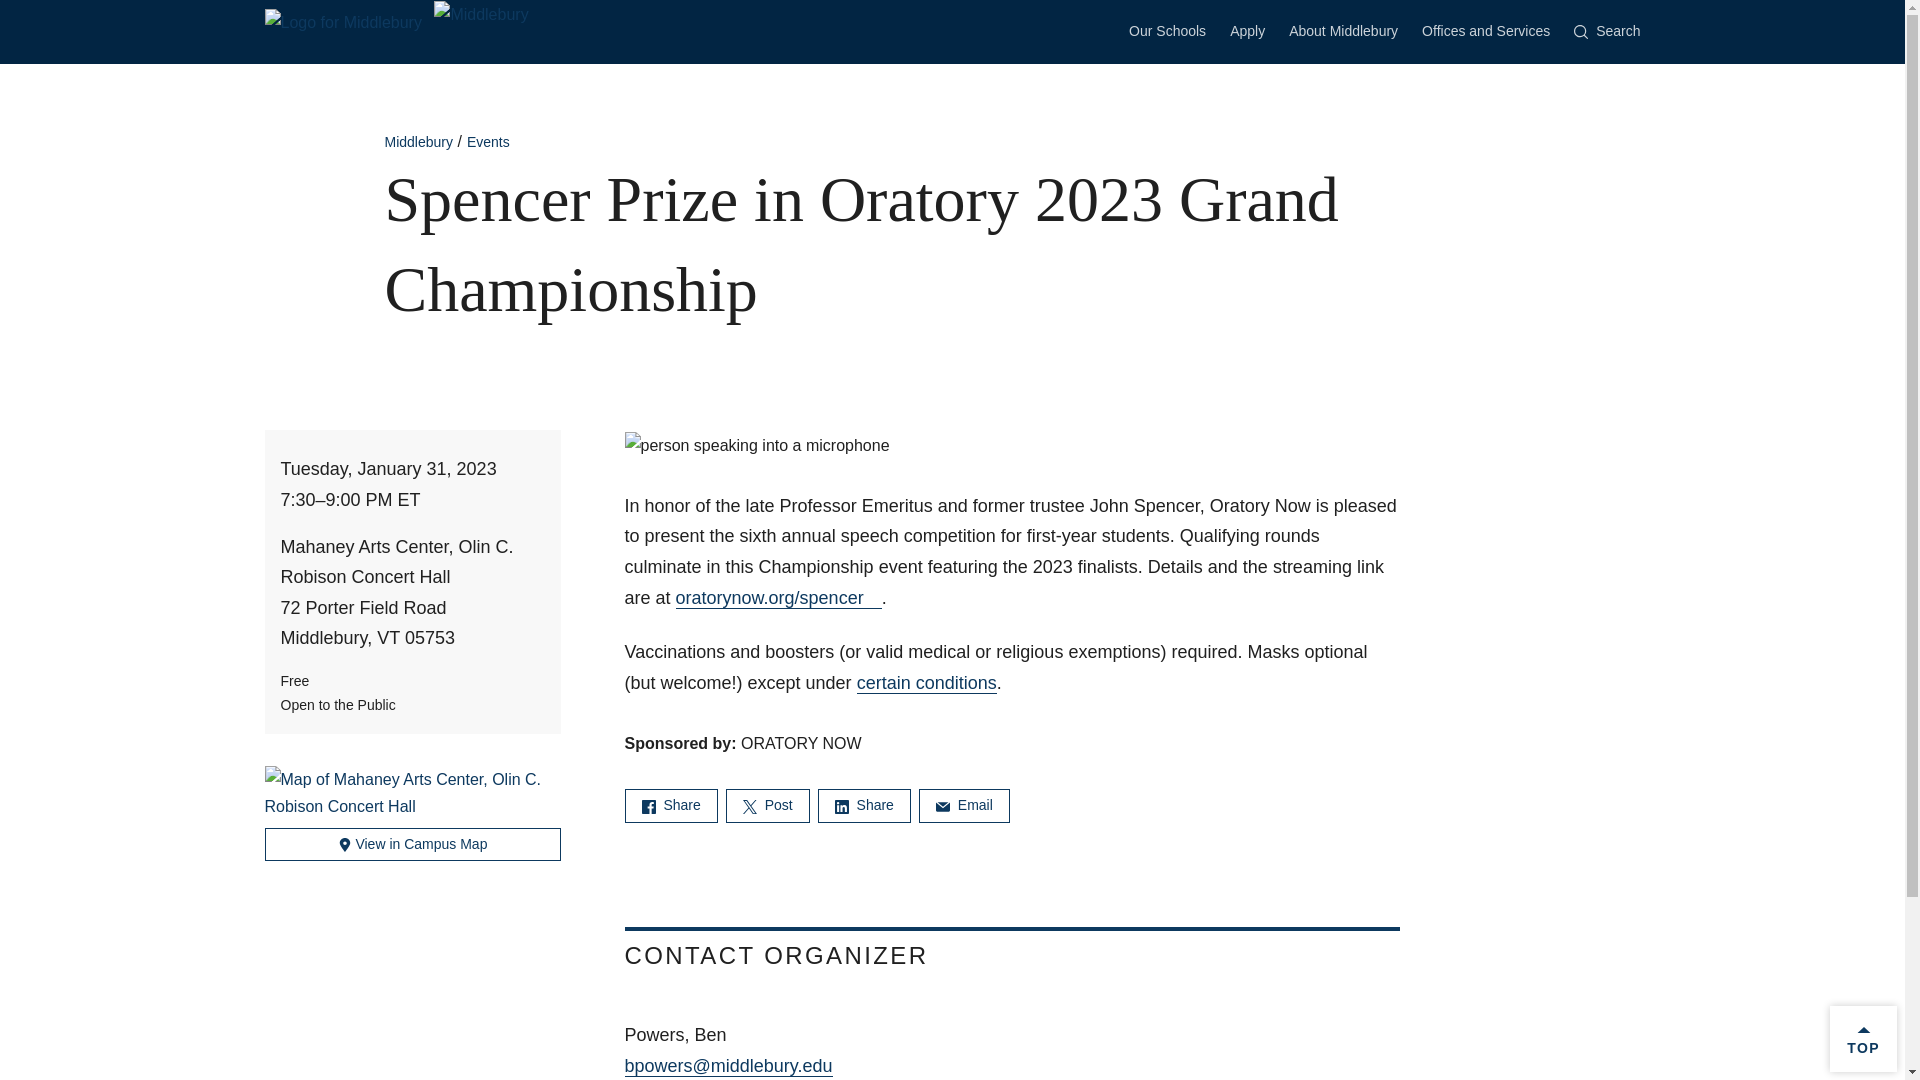 This screenshot has width=1920, height=1080. I want to click on Post to X, so click(768, 805).